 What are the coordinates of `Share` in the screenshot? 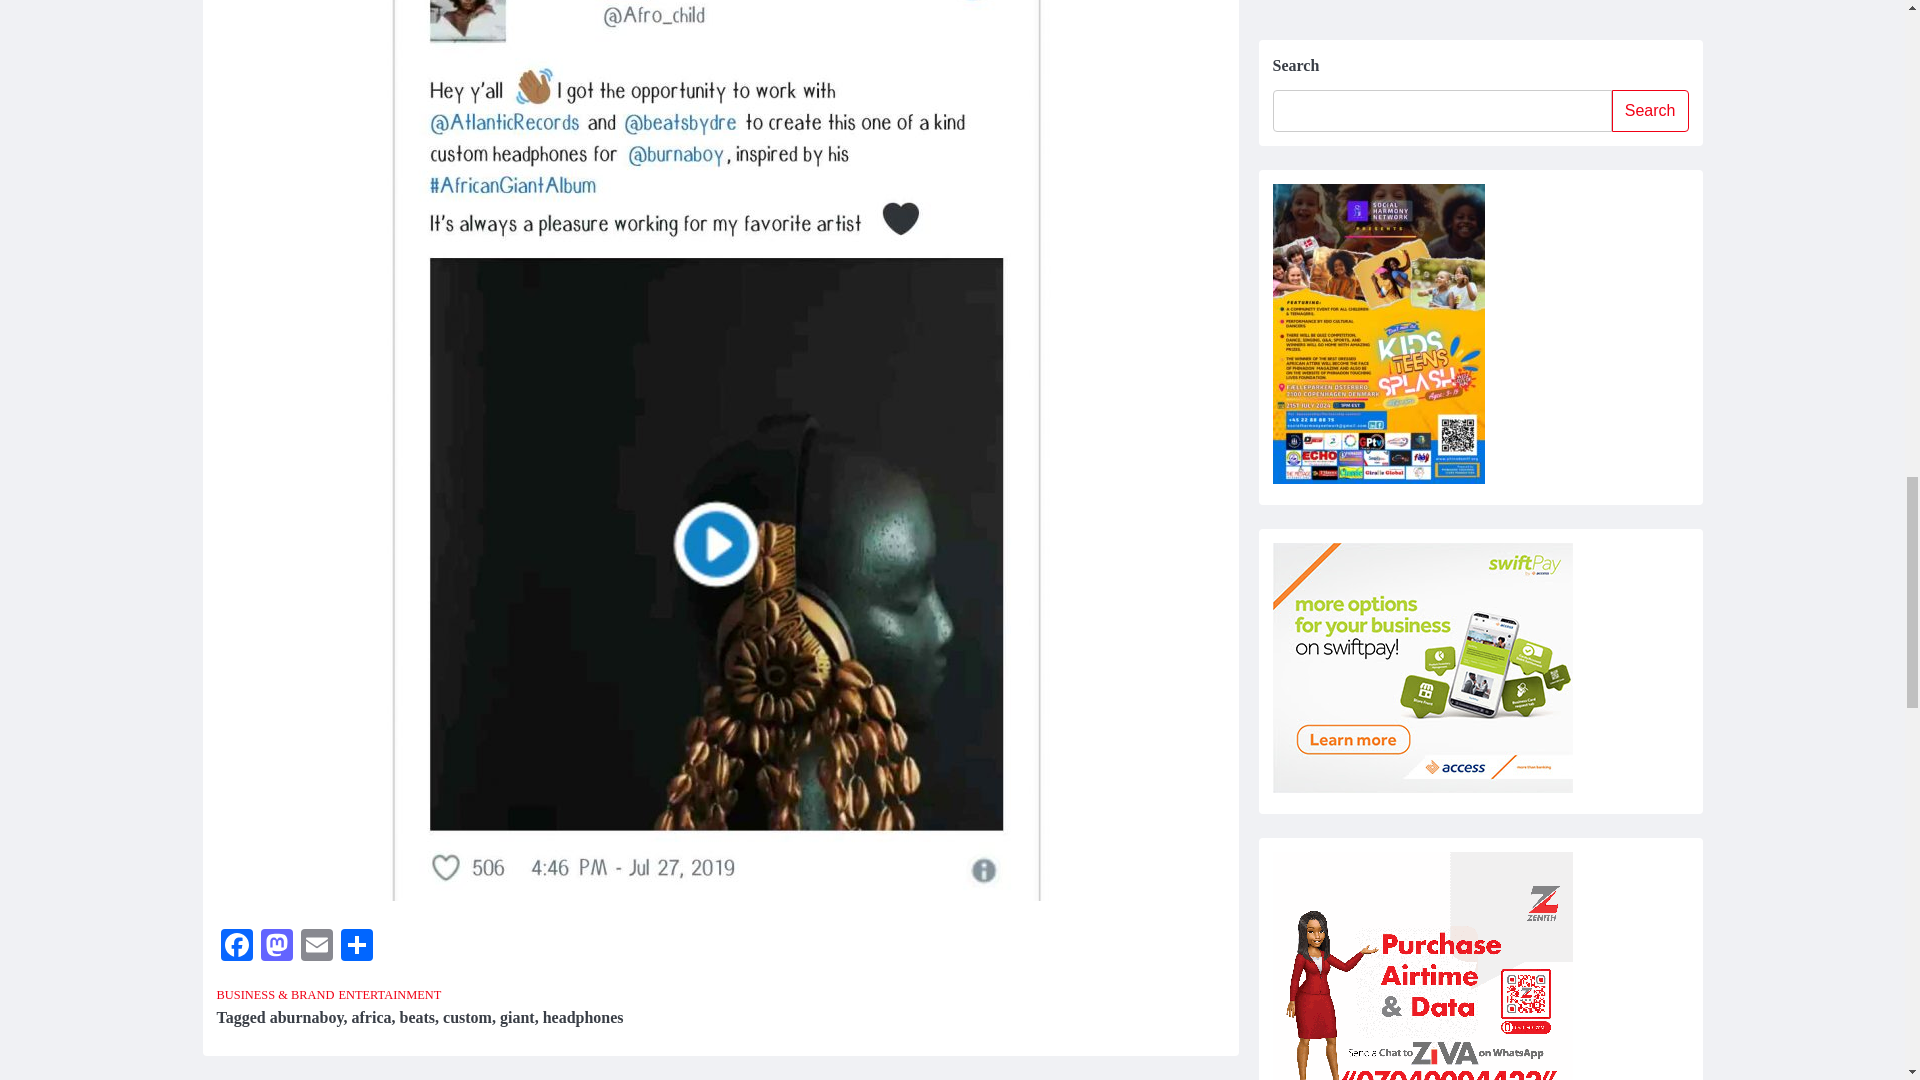 It's located at (356, 946).